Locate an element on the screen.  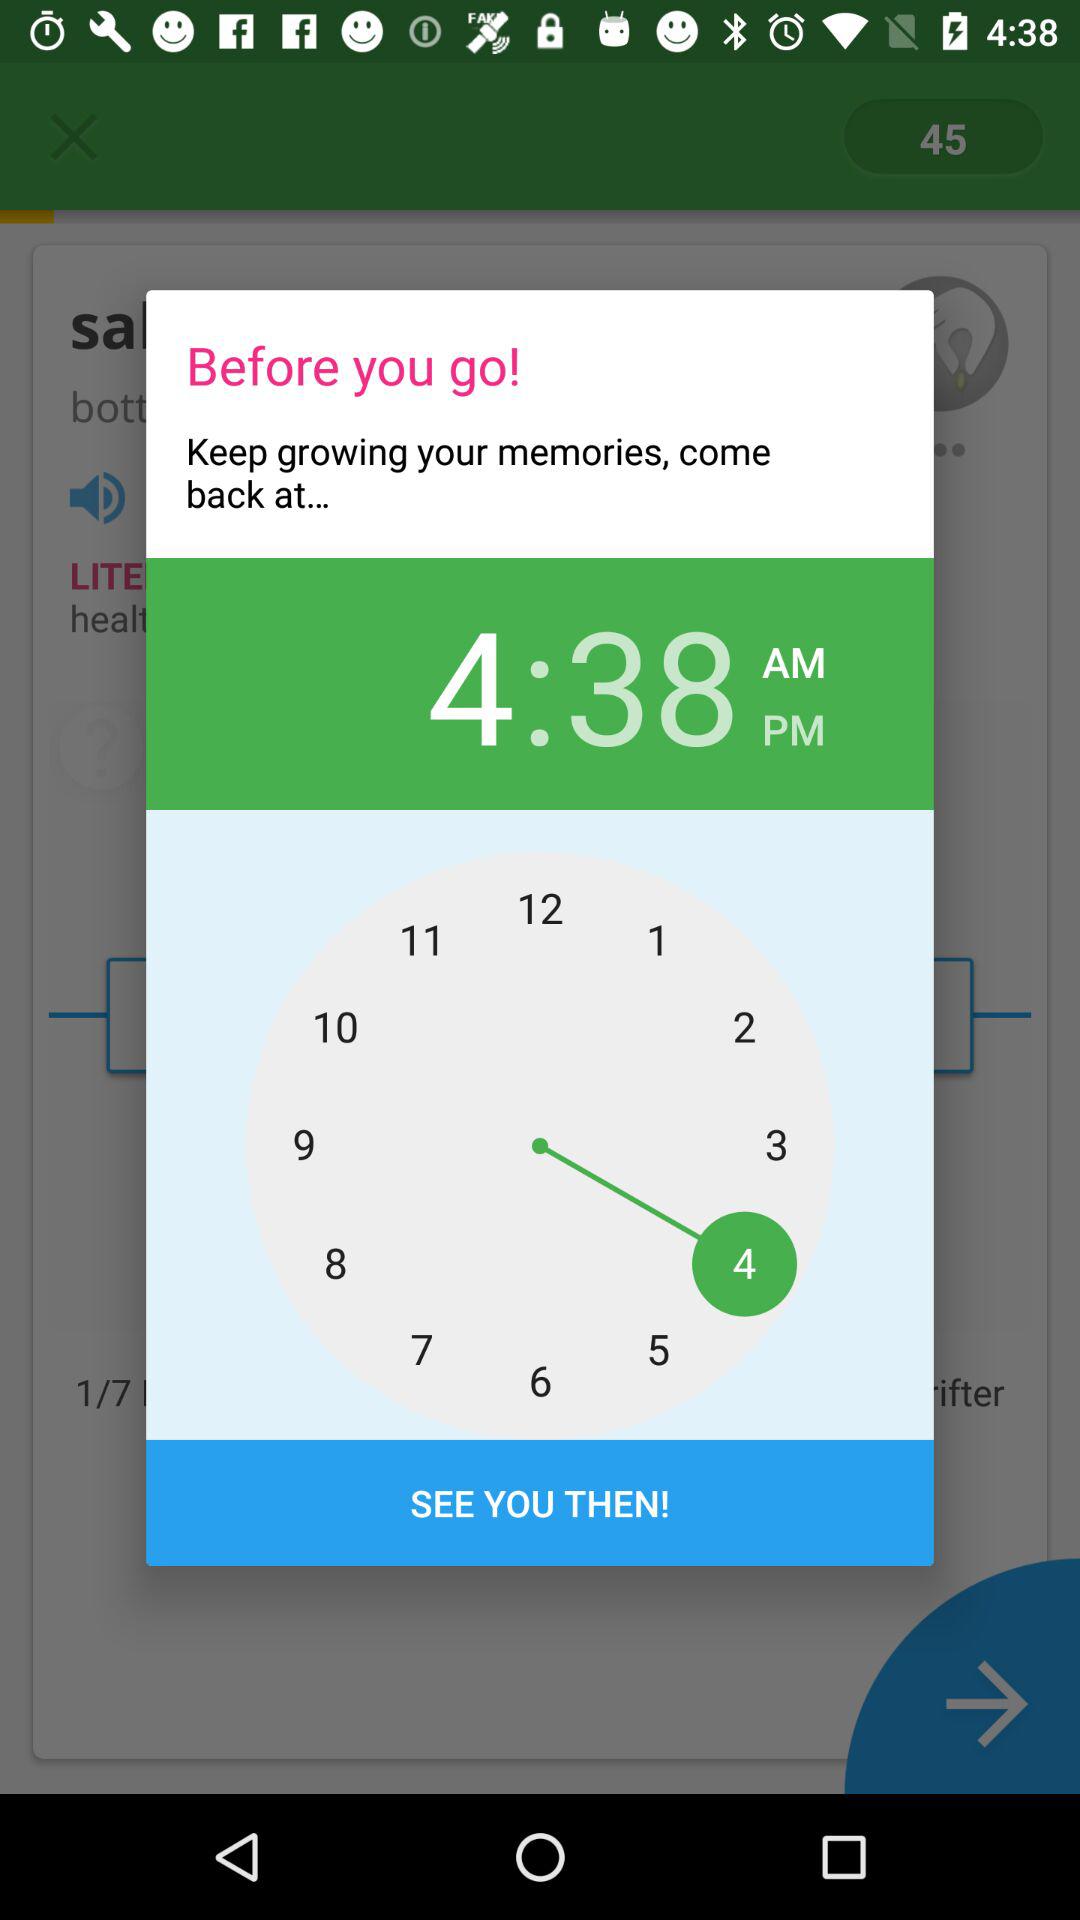
launch the am icon is located at coordinates (794, 656).